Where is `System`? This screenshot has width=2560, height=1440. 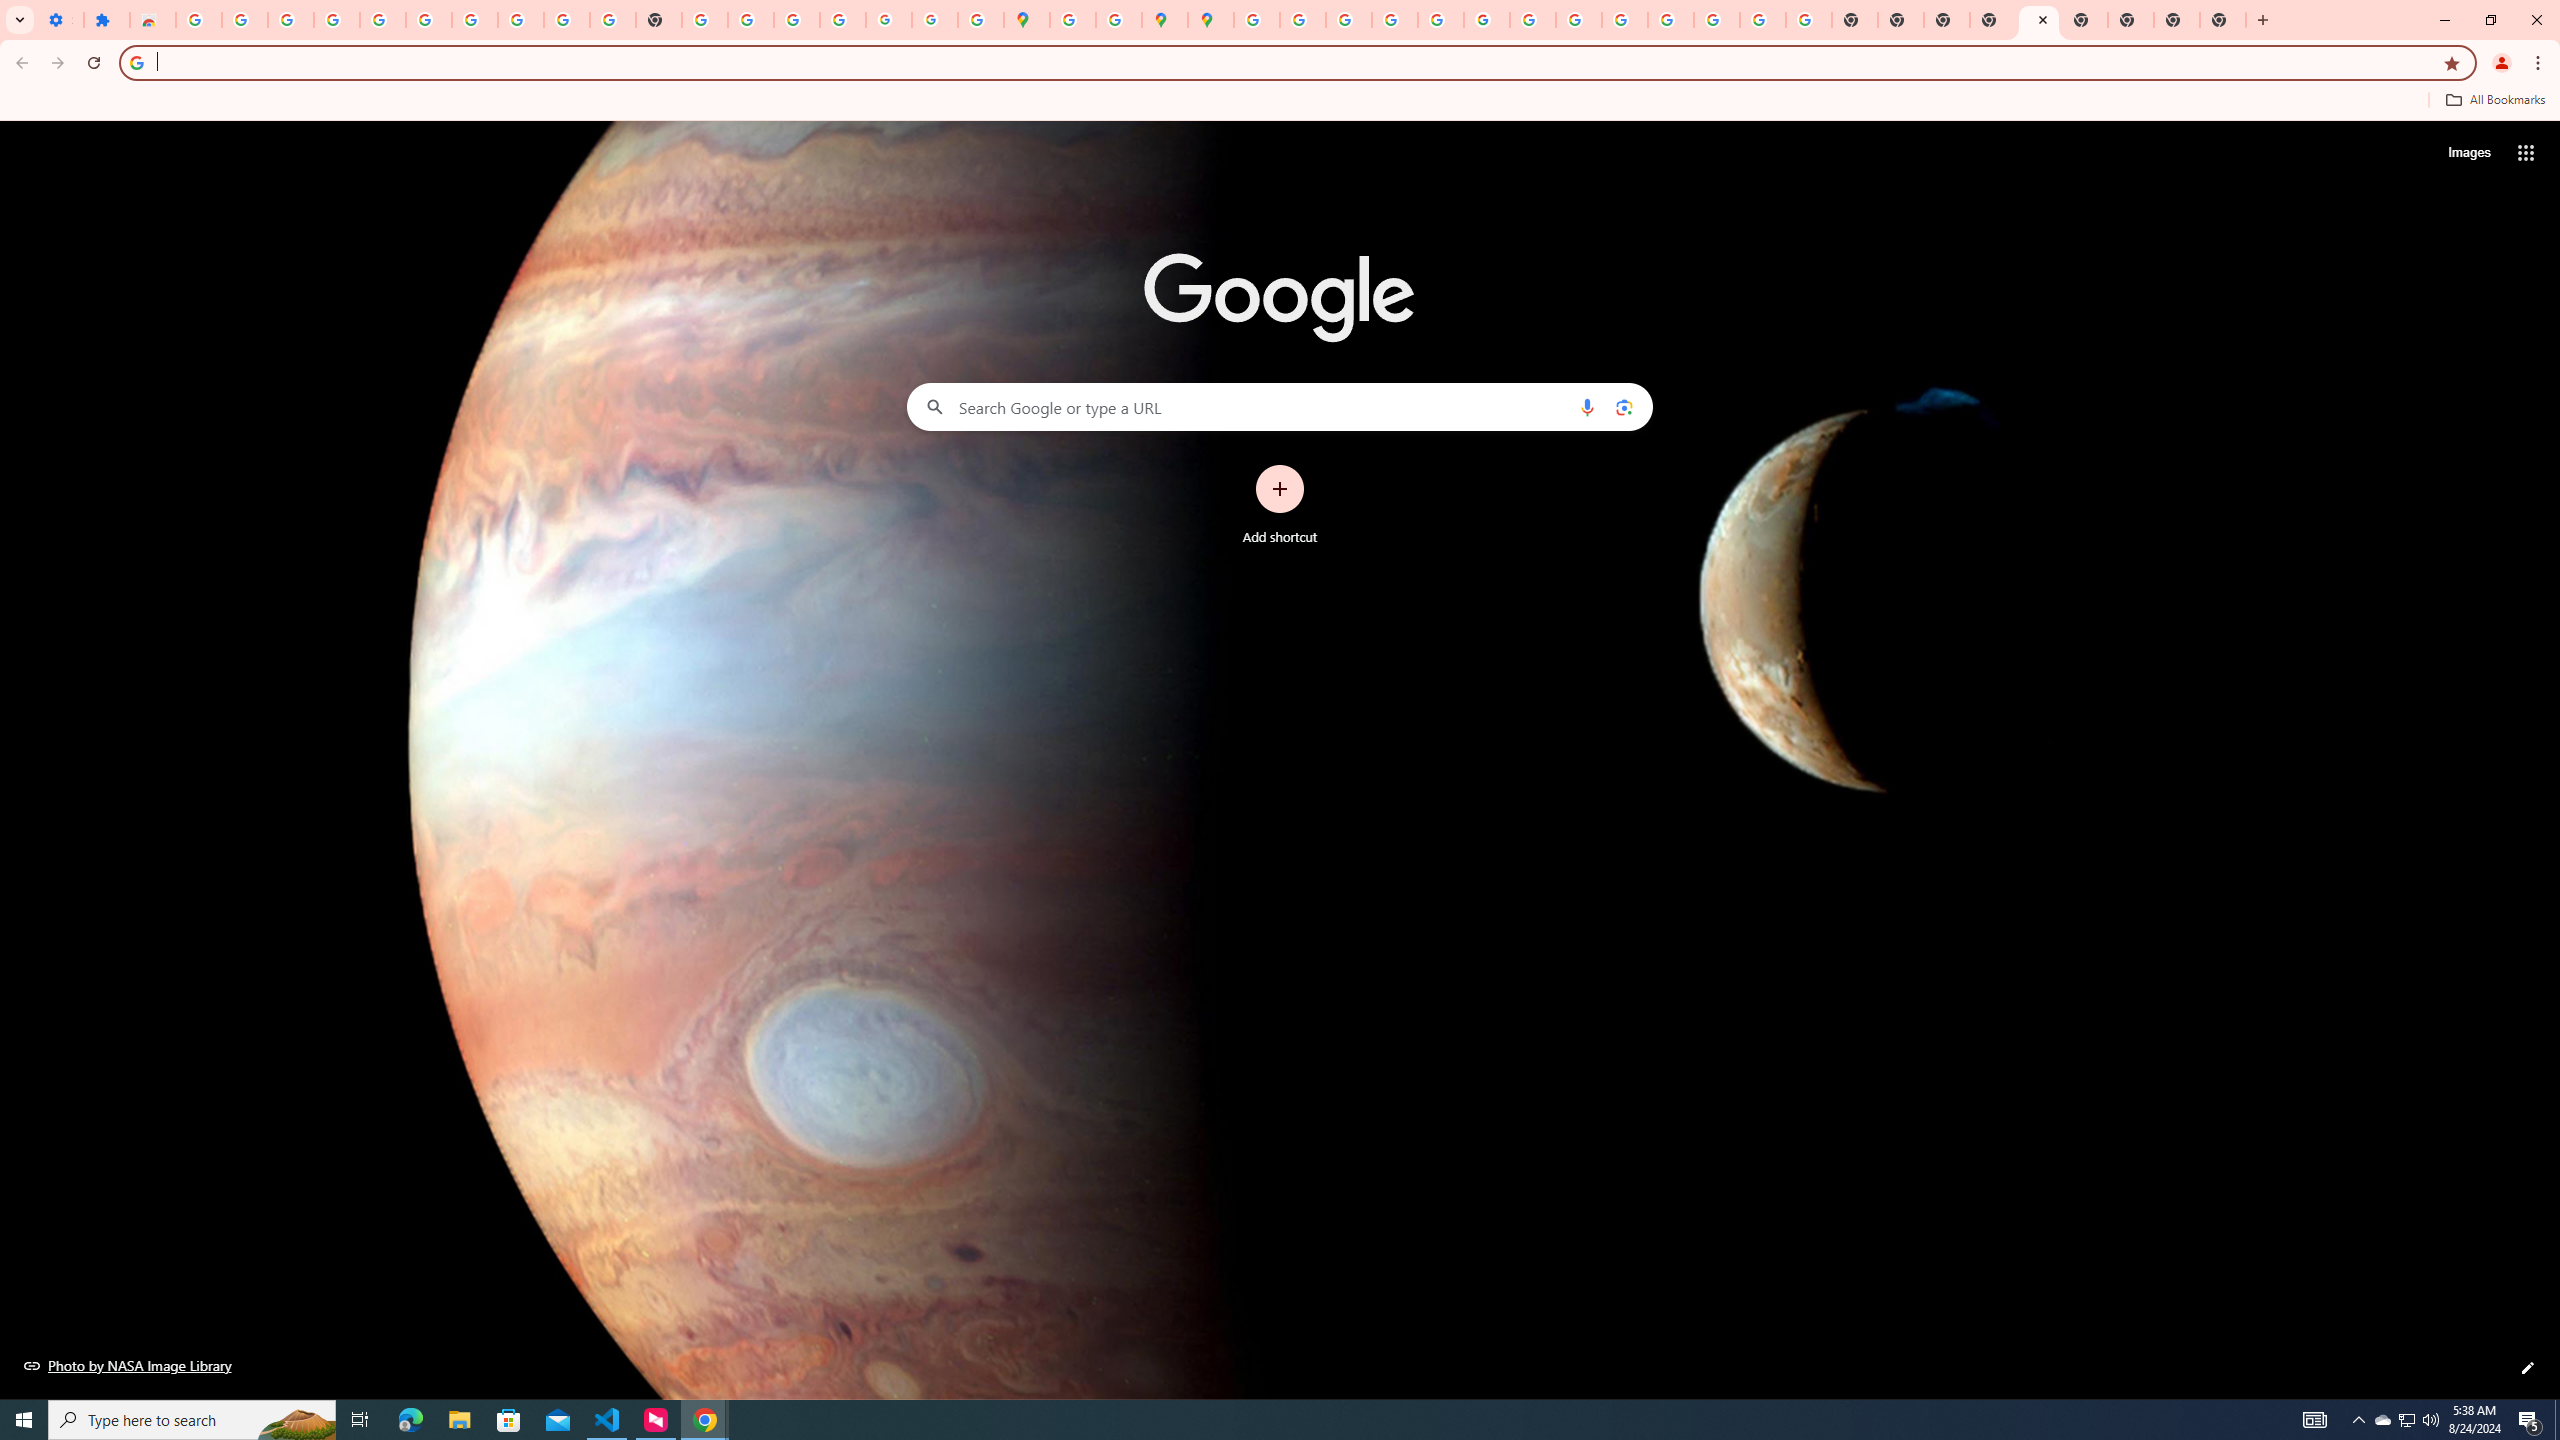
System is located at coordinates (12, 10).